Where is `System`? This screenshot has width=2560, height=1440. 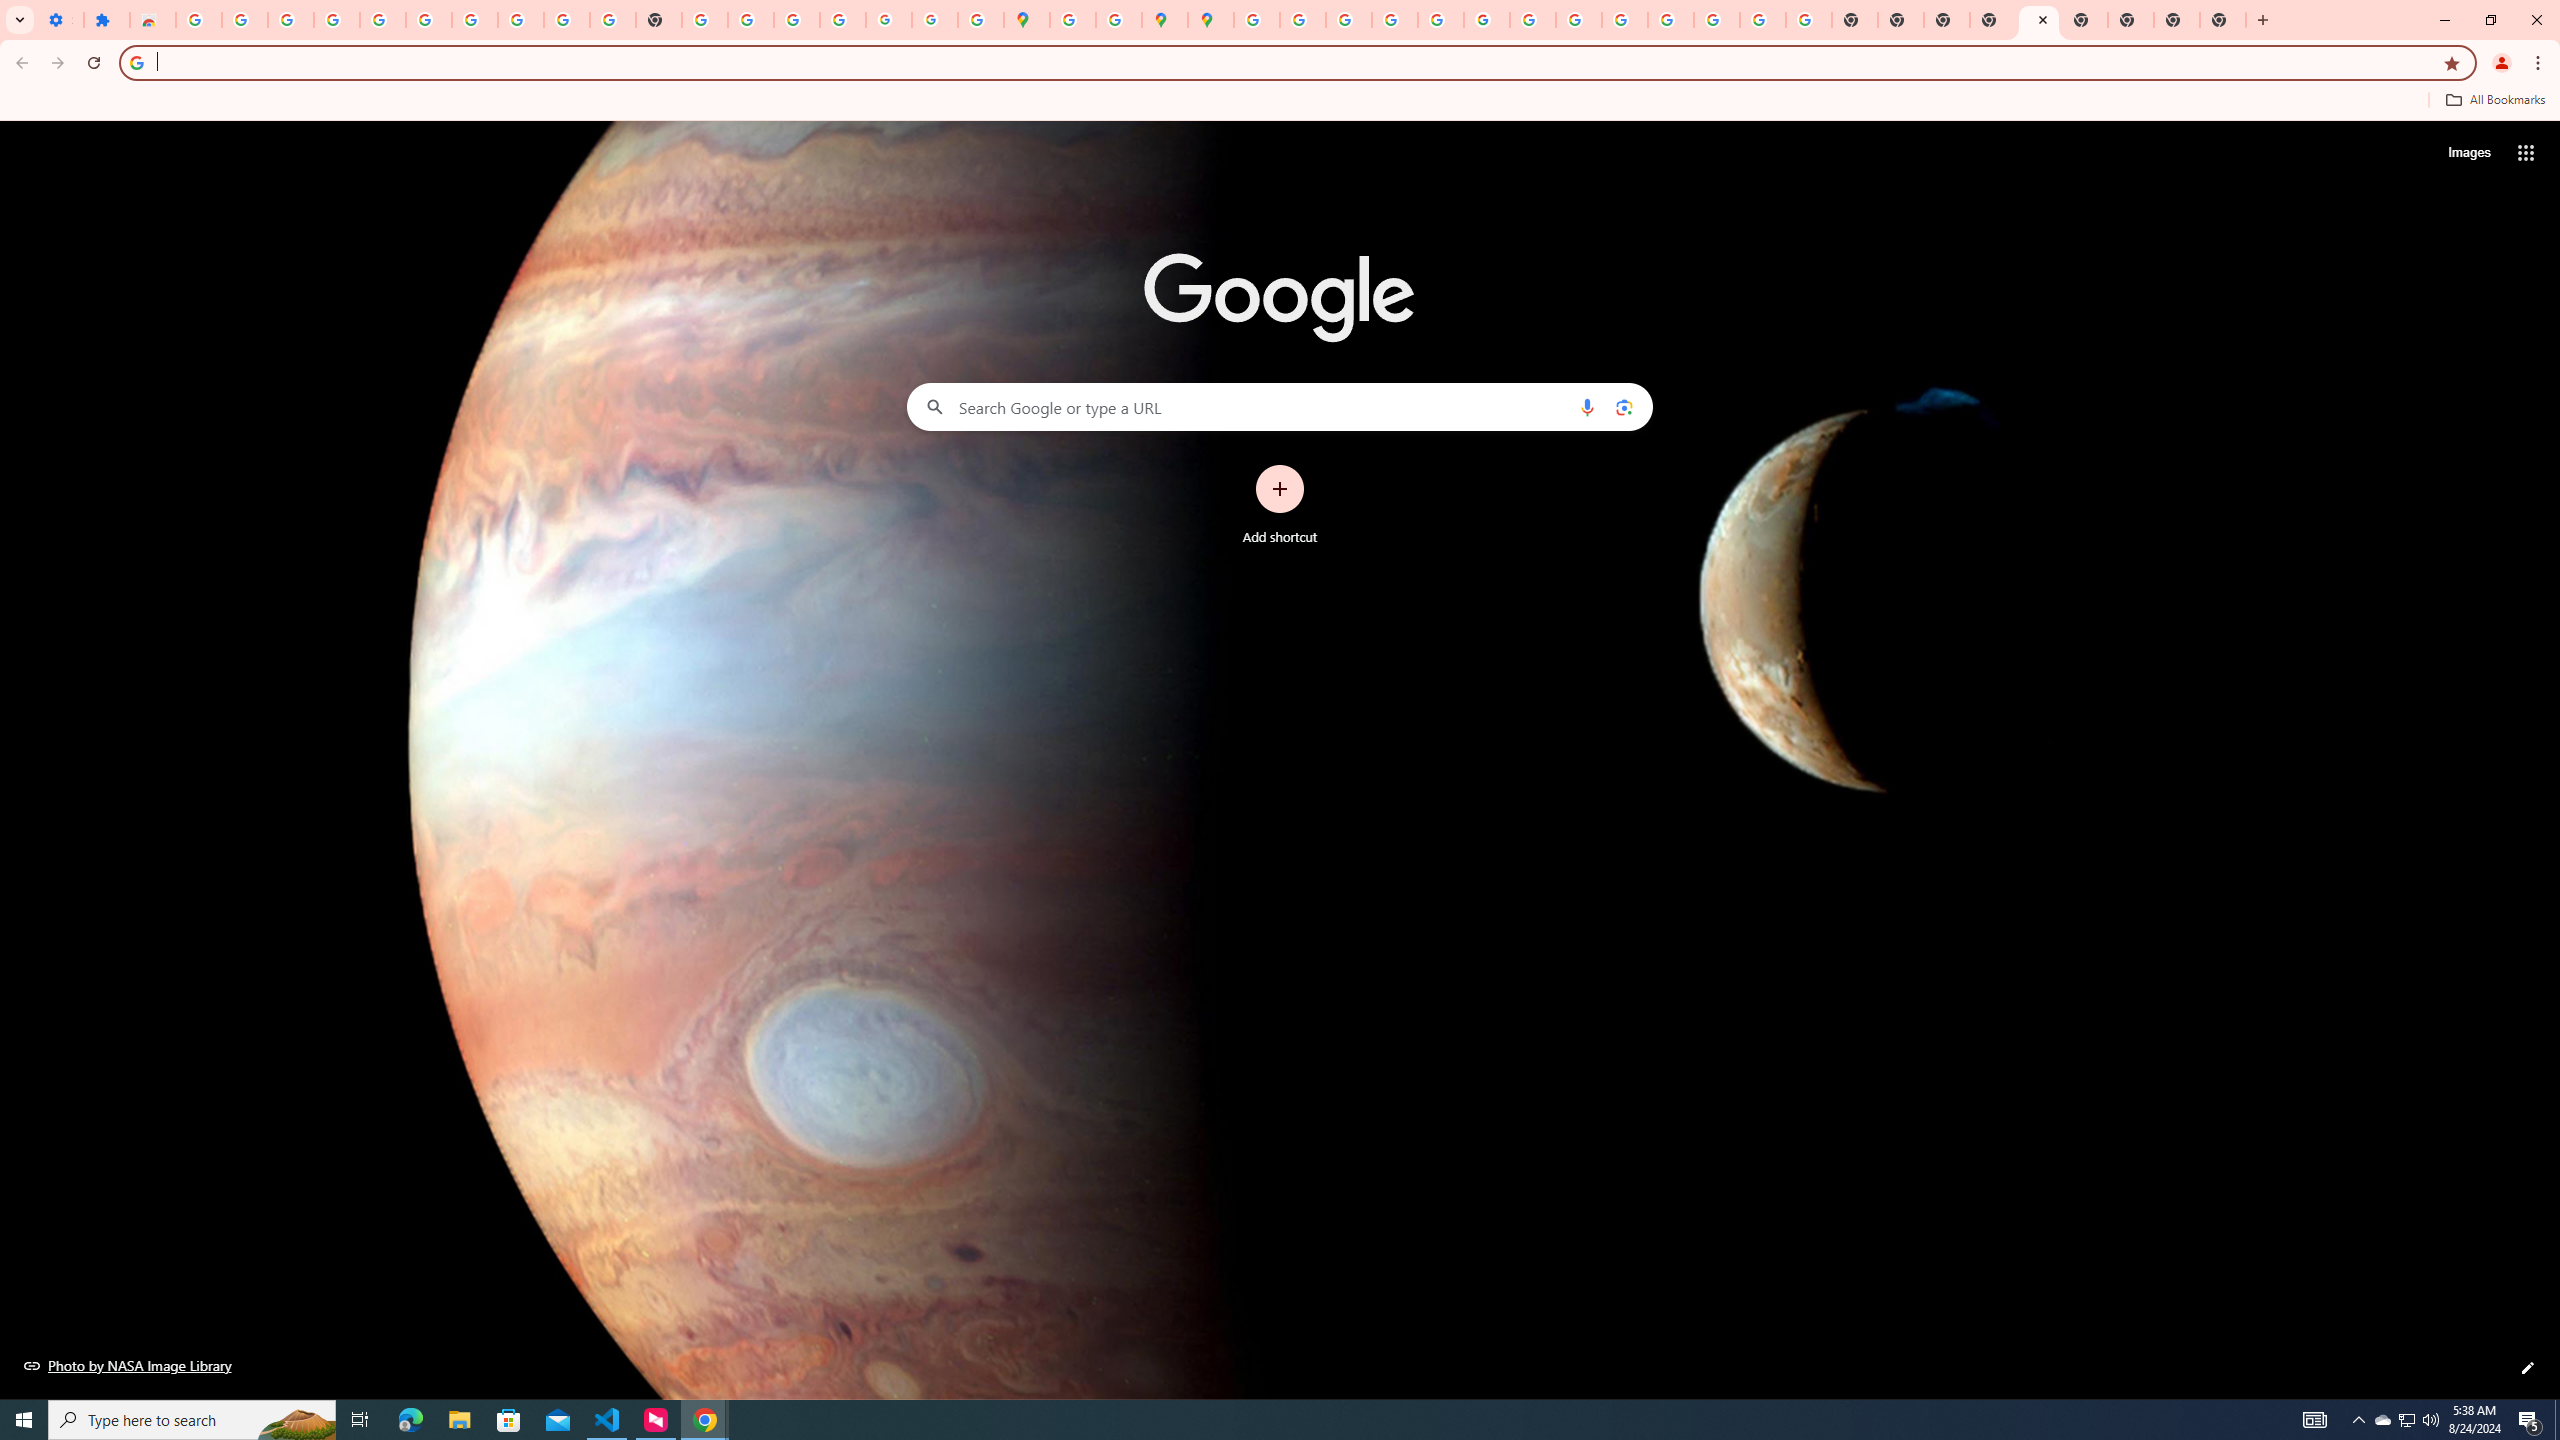
System is located at coordinates (12, 10).